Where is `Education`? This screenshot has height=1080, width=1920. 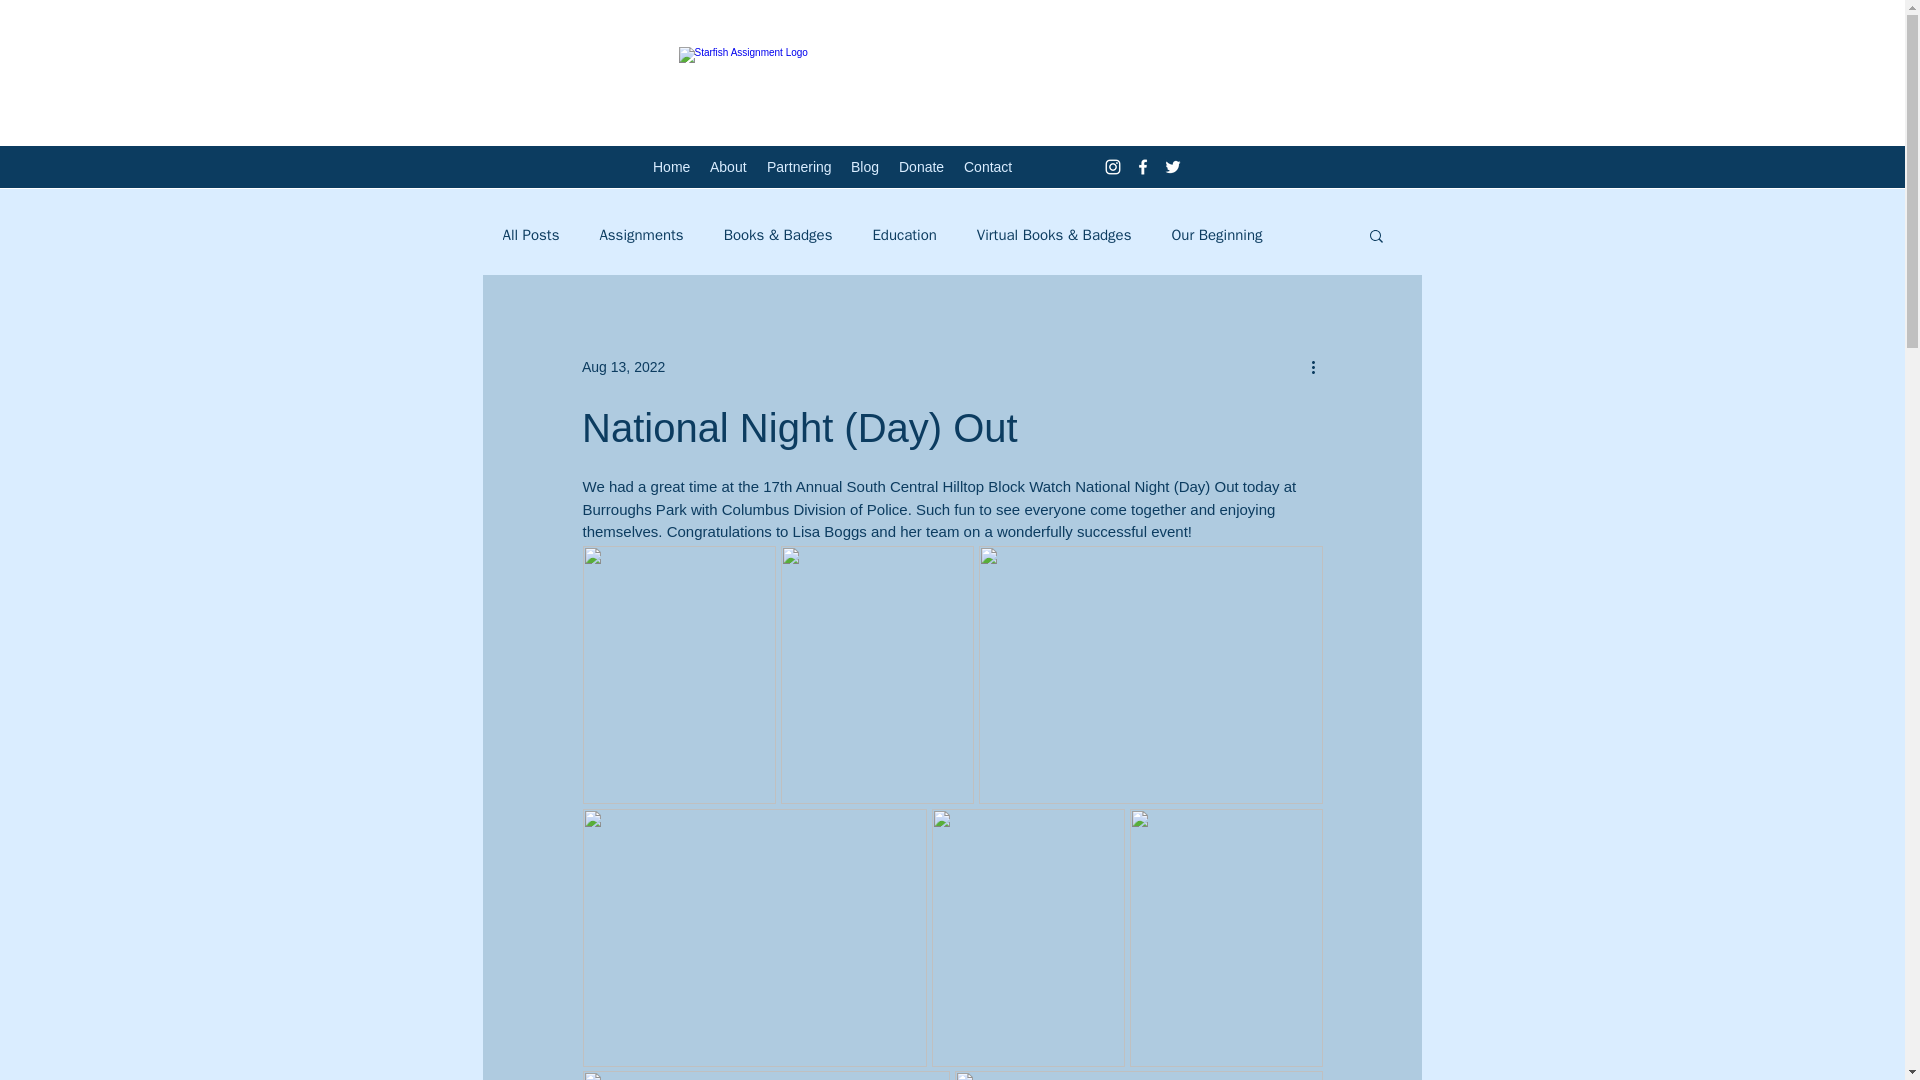
Education is located at coordinates (904, 235).